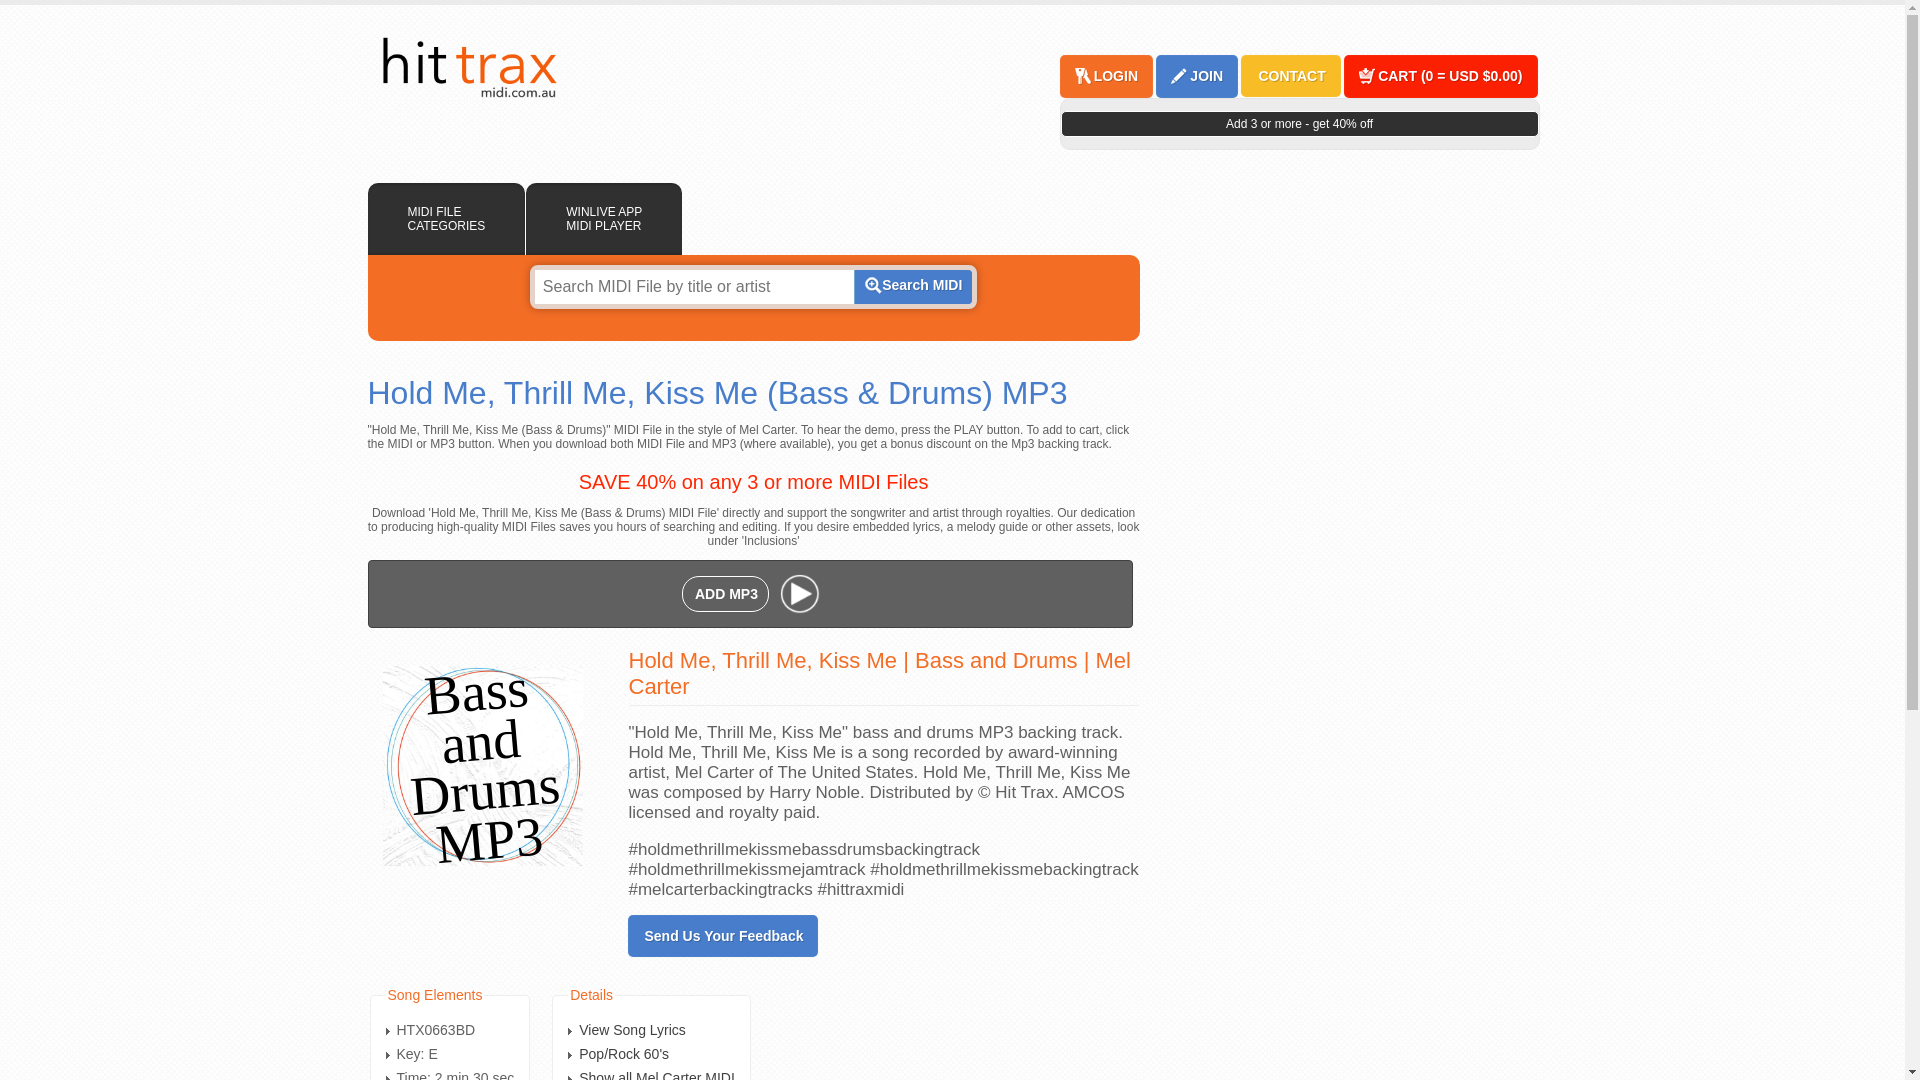 The width and height of the screenshot is (1920, 1080). What do you see at coordinates (724, 936) in the screenshot?
I see `Send Us Your Feedback` at bounding box center [724, 936].